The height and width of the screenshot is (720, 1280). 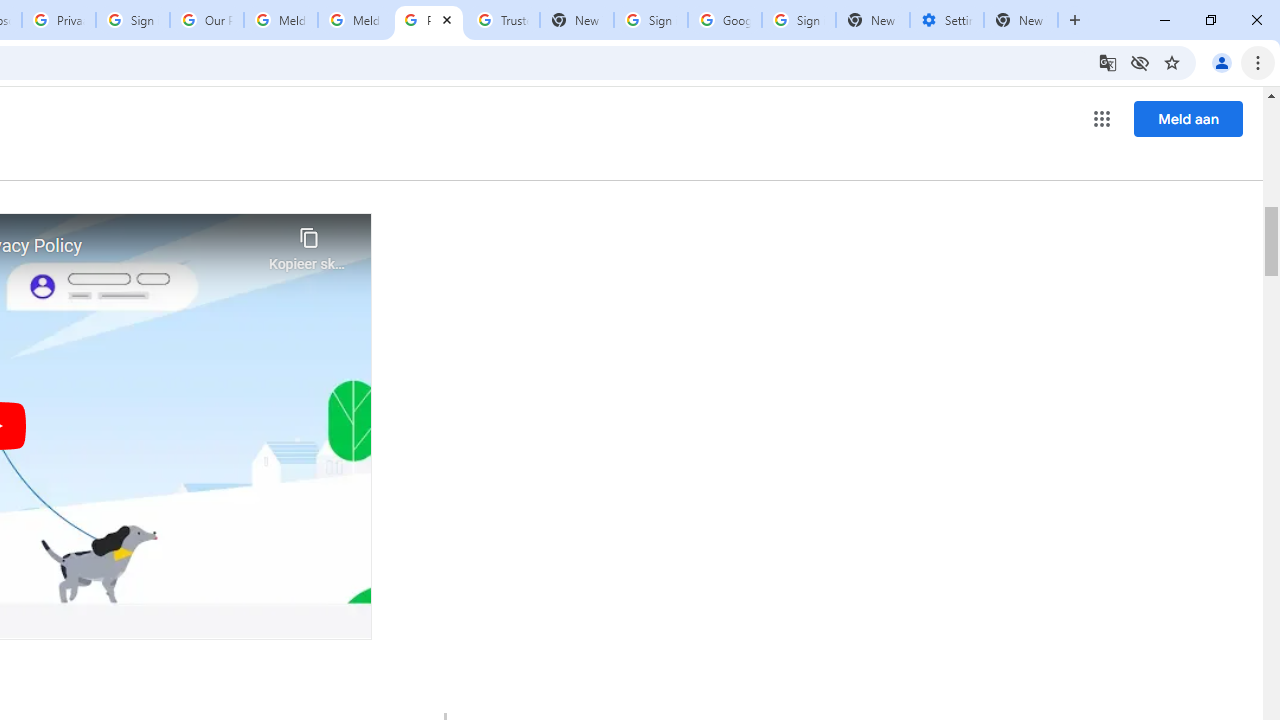 I want to click on Sign in - Google Accounts, so click(x=798, y=20).